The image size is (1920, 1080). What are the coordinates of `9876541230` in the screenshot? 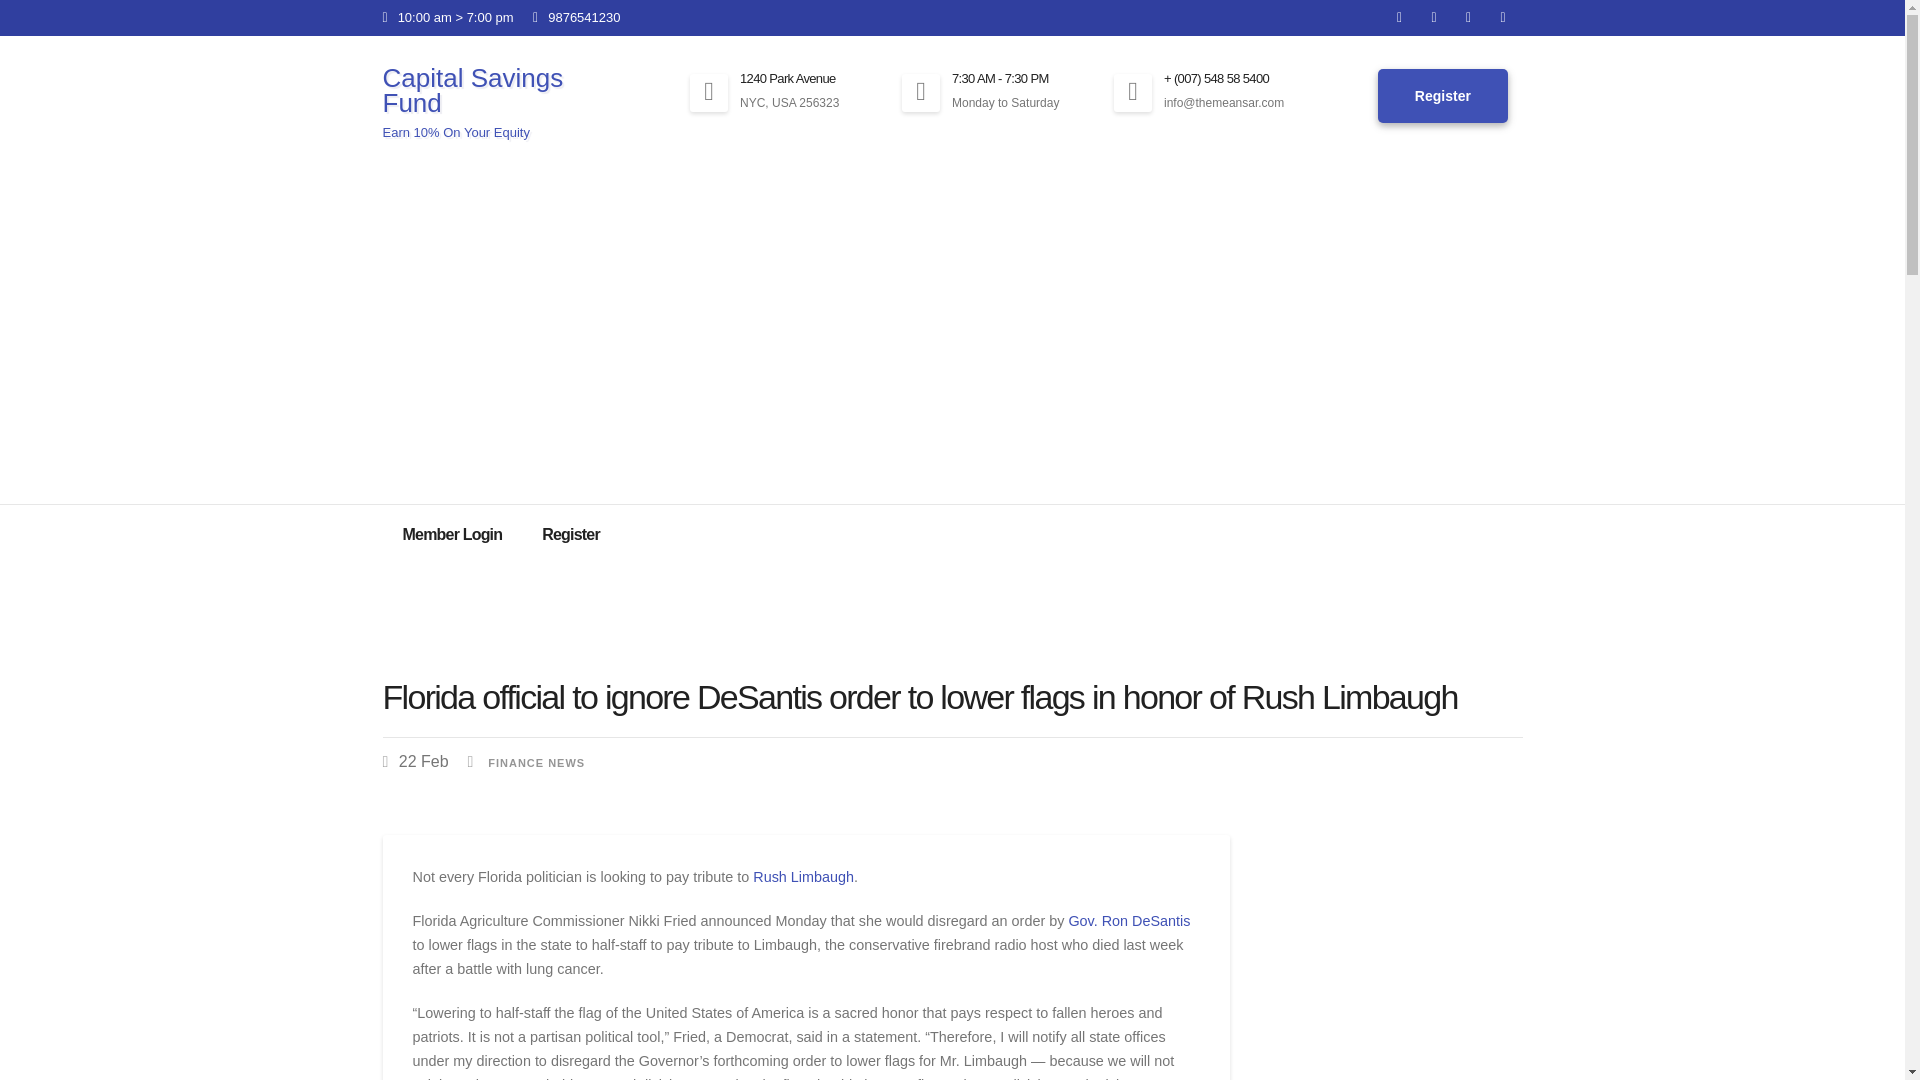 It's located at (576, 16).